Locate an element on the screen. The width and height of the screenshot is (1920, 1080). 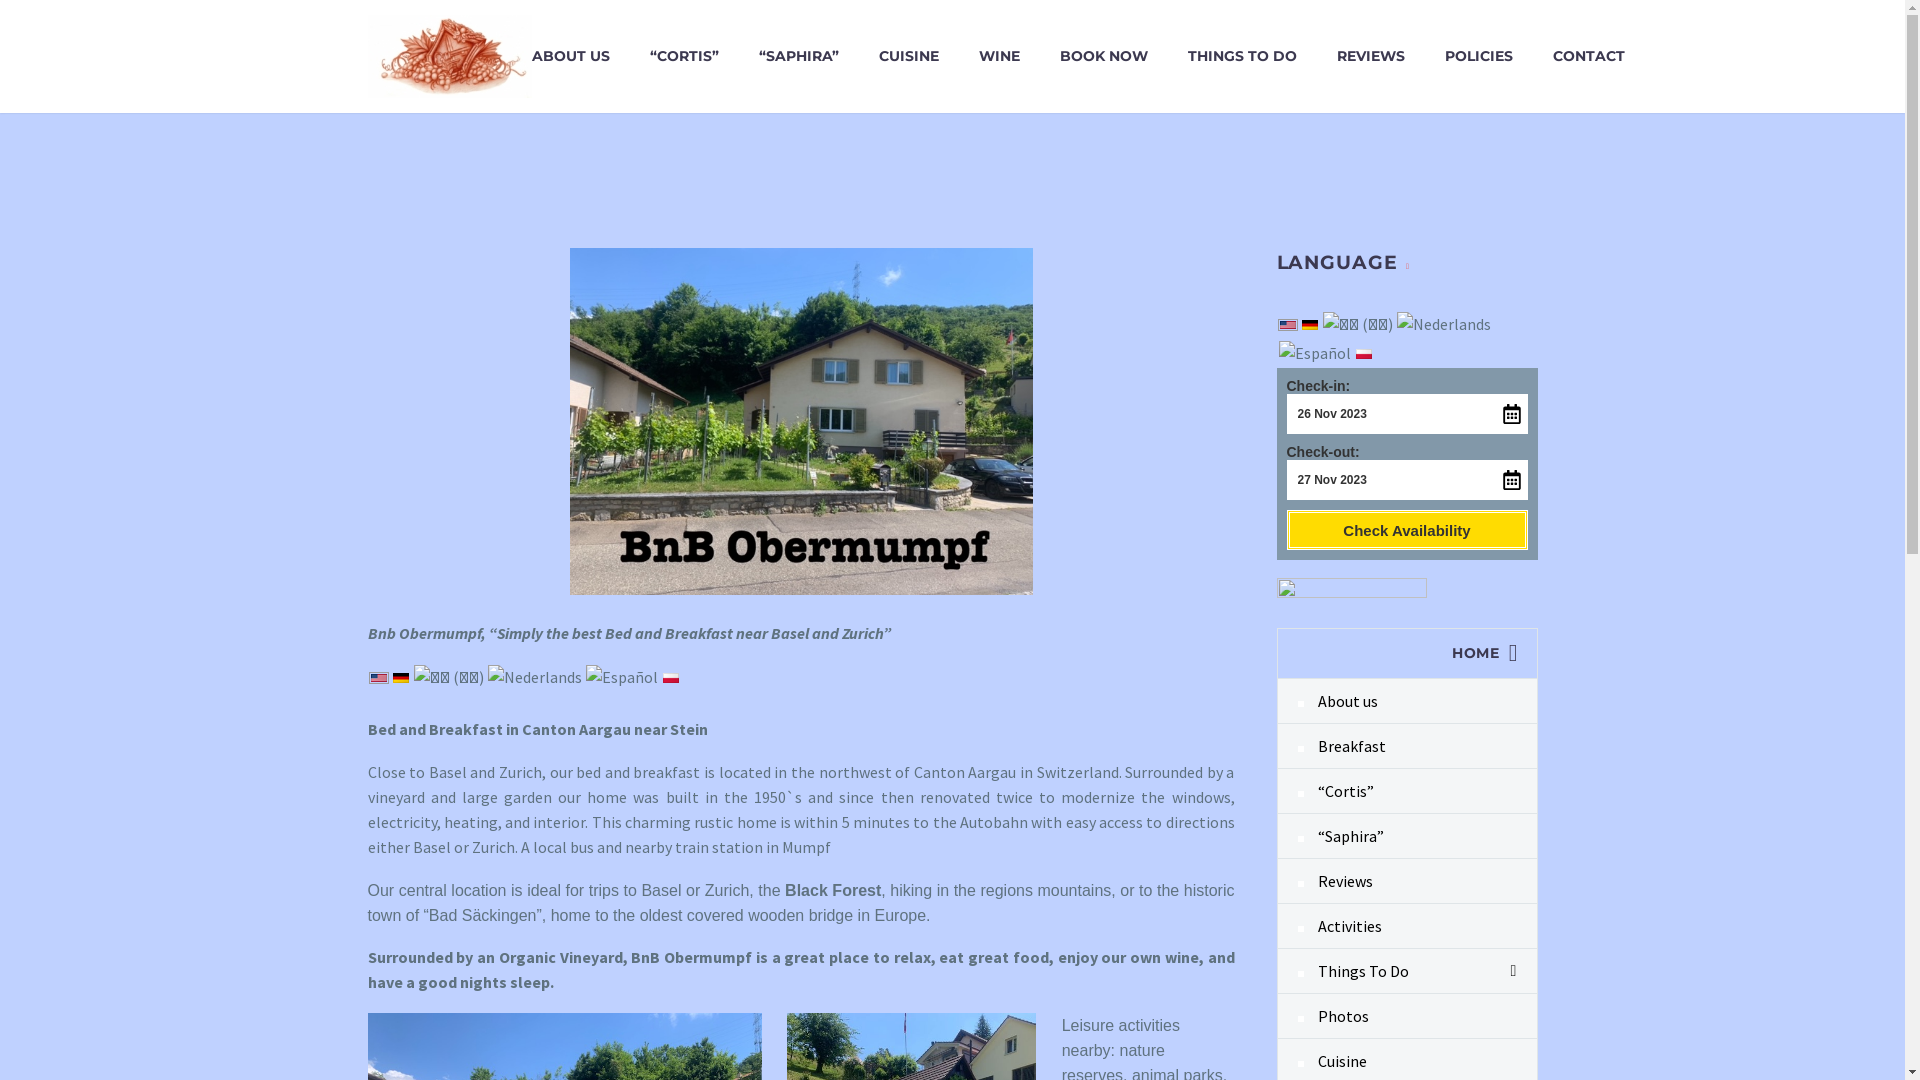
Activities is located at coordinates (1408, 926).